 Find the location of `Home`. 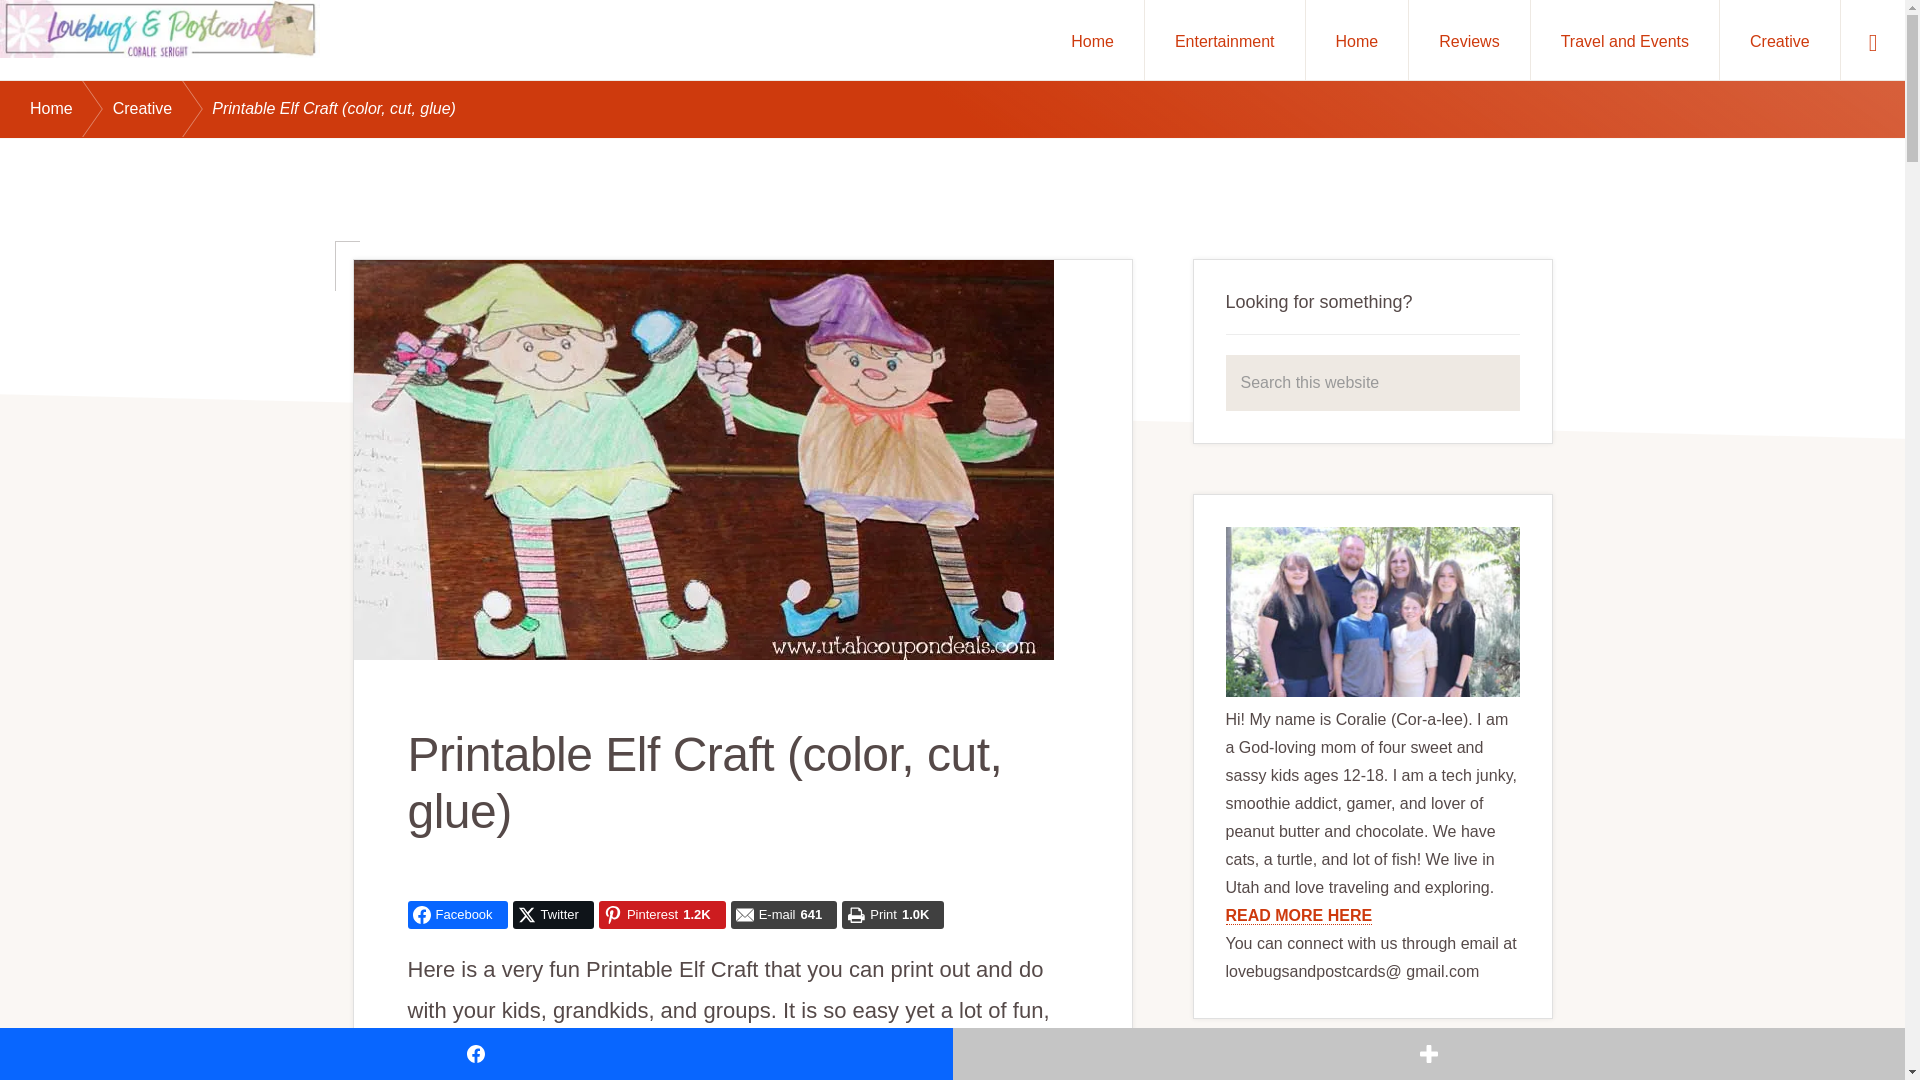

Home is located at coordinates (1092, 40).